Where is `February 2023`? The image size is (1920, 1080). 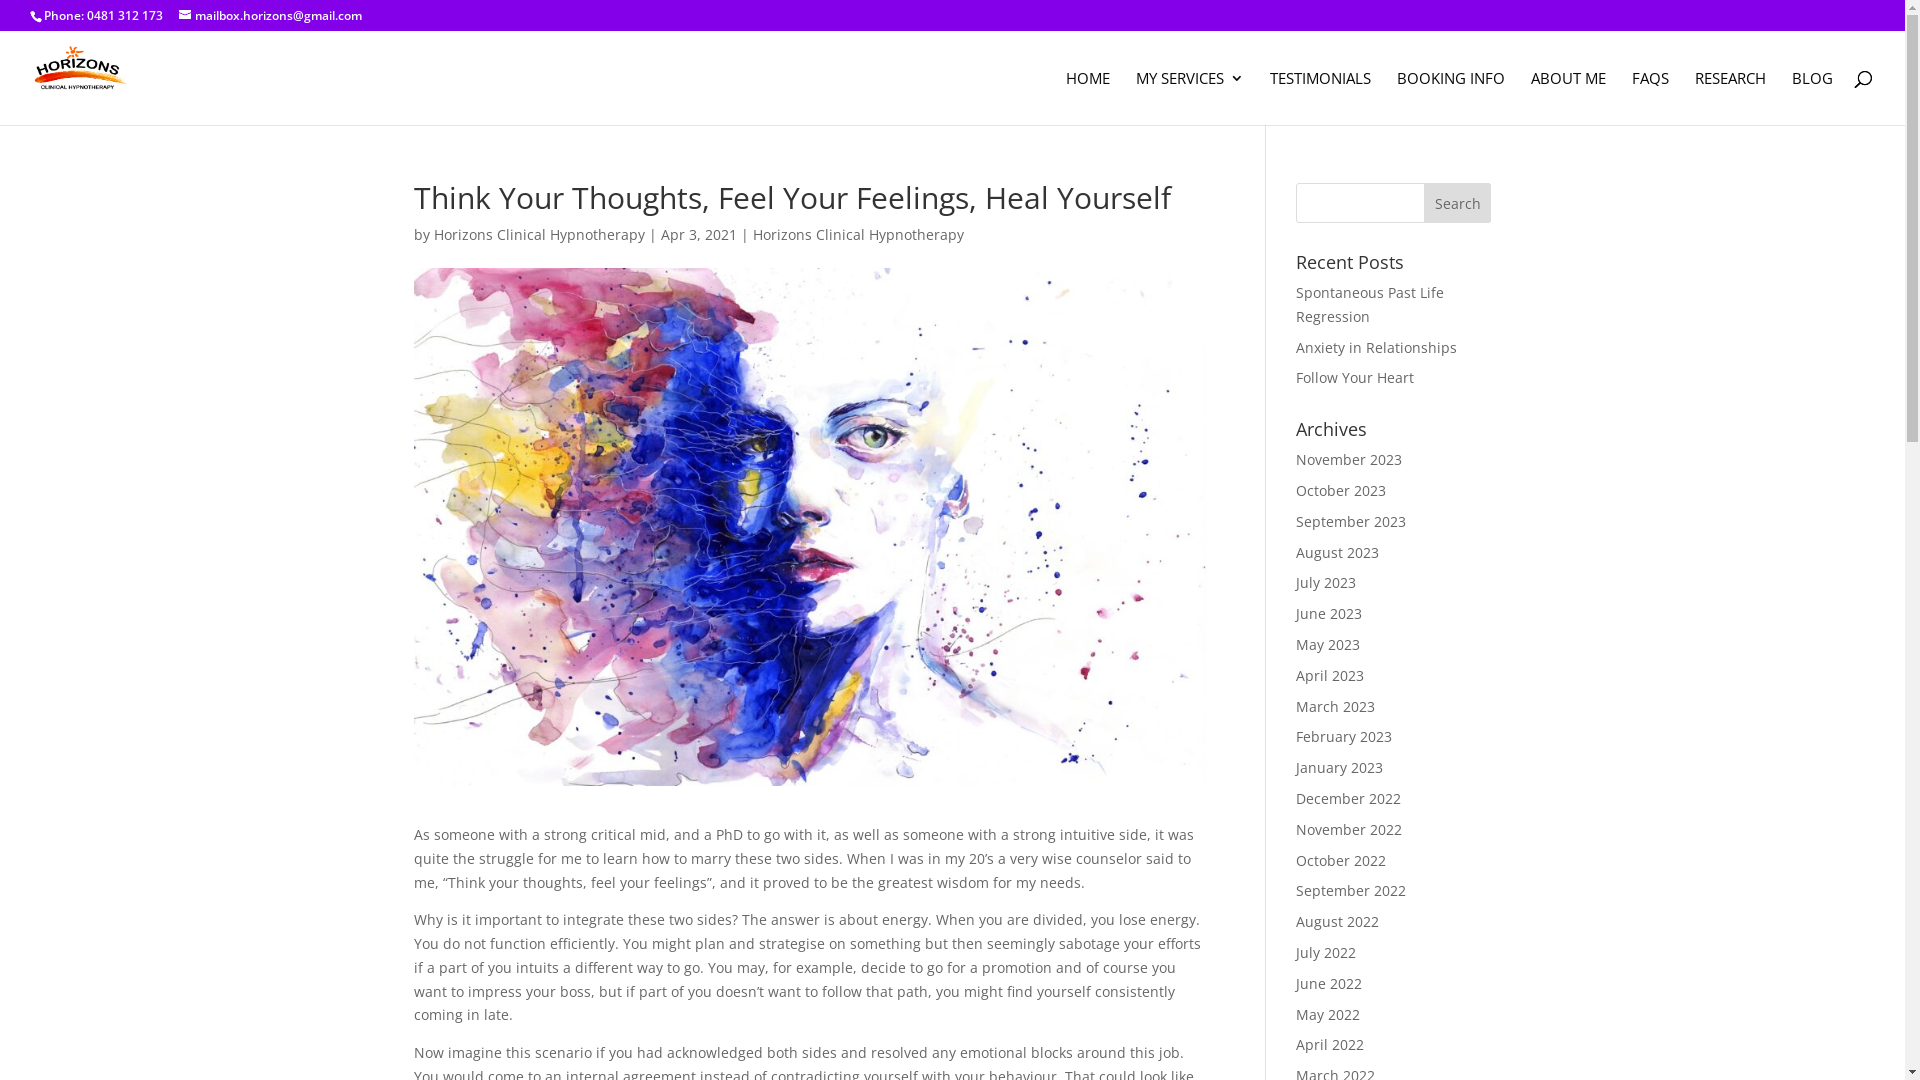
February 2023 is located at coordinates (1344, 736).